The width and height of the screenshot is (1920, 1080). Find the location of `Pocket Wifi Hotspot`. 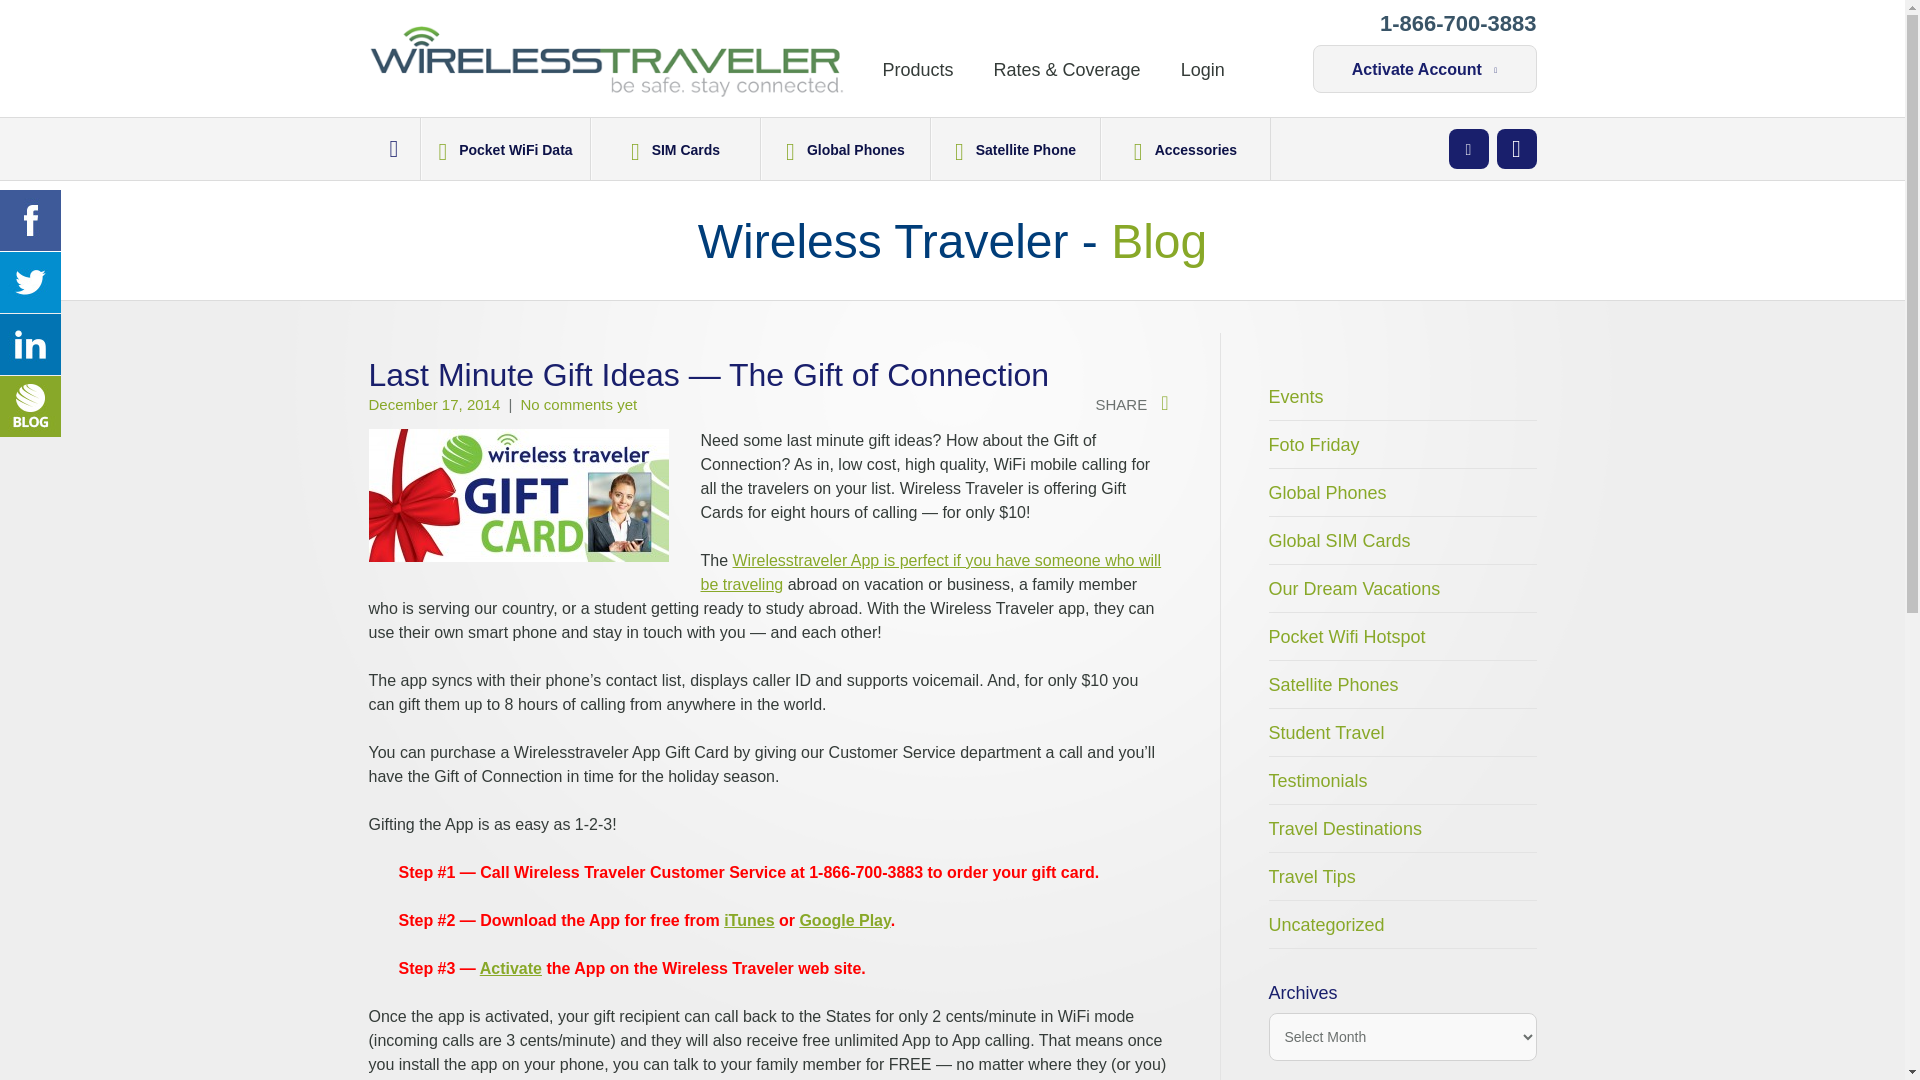

Pocket Wifi Hotspot is located at coordinates (1402, 636).